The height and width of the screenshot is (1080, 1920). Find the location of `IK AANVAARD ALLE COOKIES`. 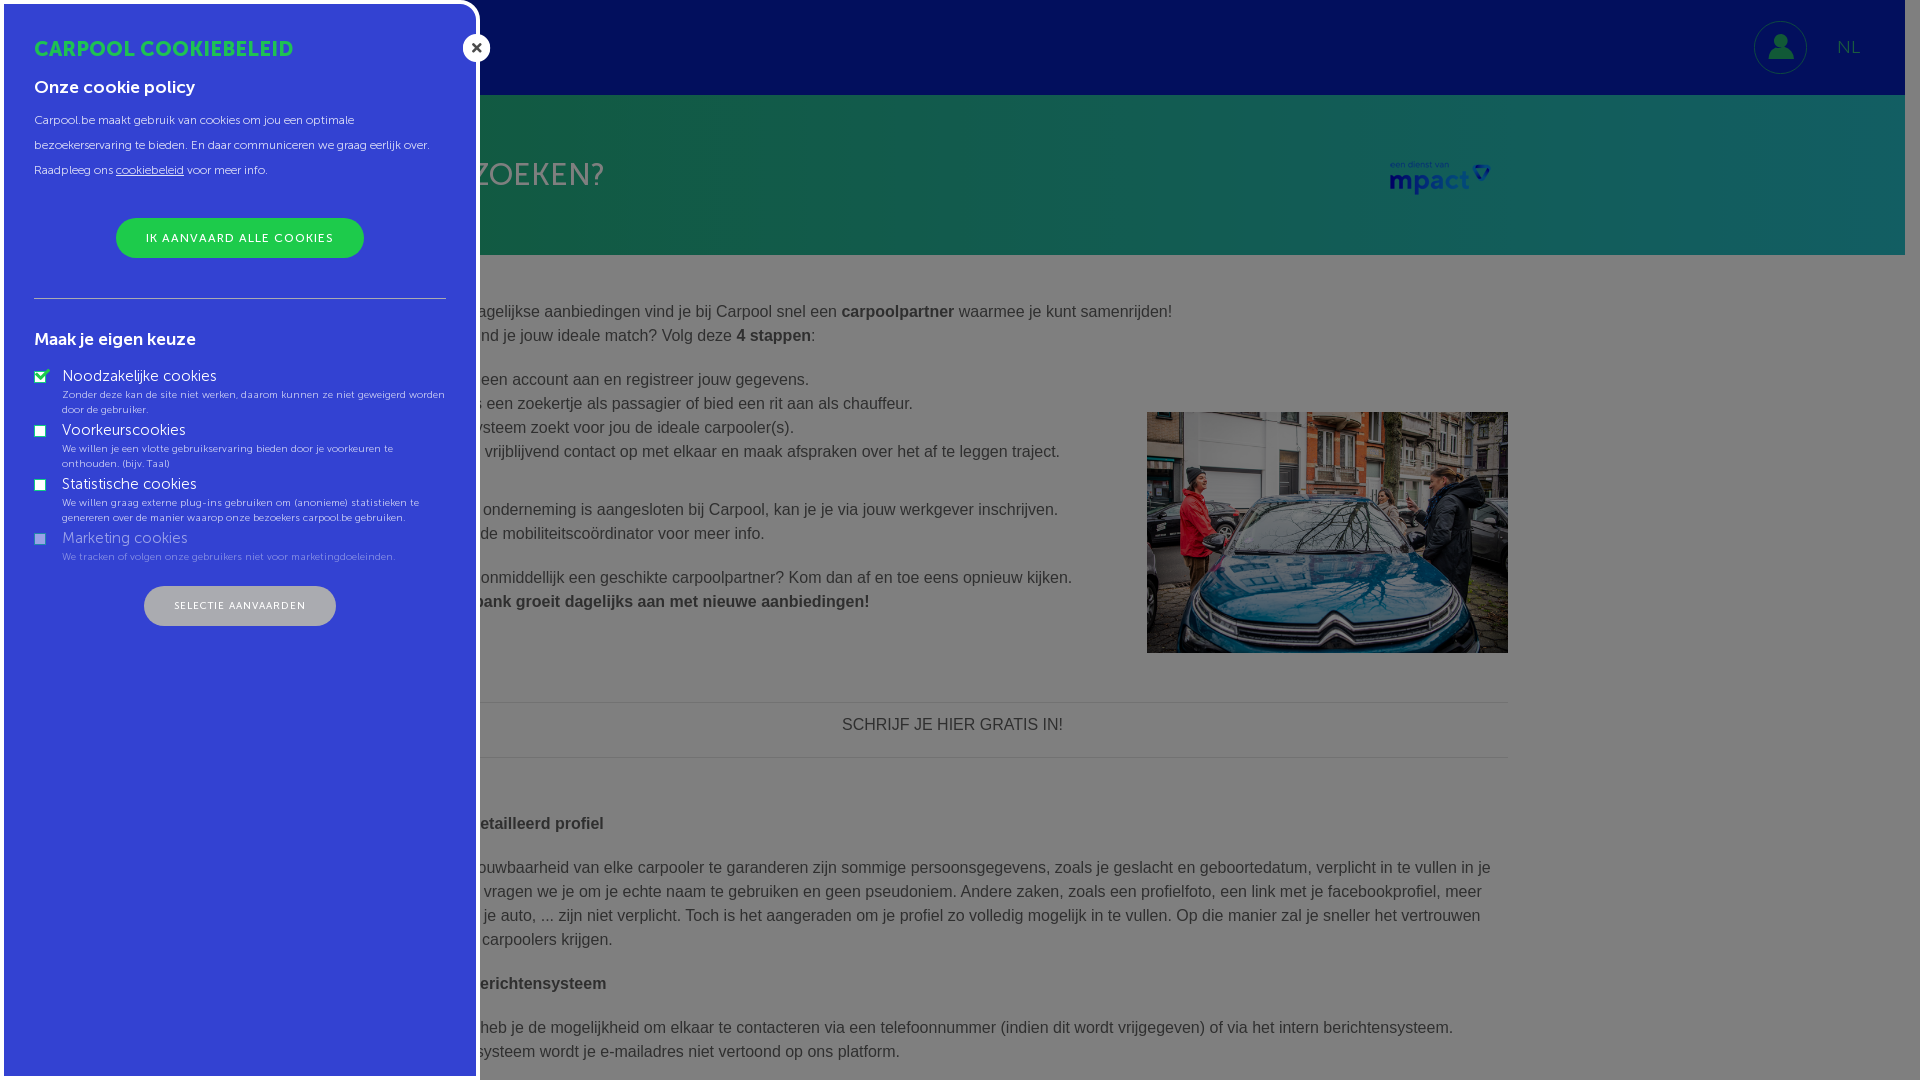

IK AANVAARD ALLE COOKIES is located at coordinates (240, 238).